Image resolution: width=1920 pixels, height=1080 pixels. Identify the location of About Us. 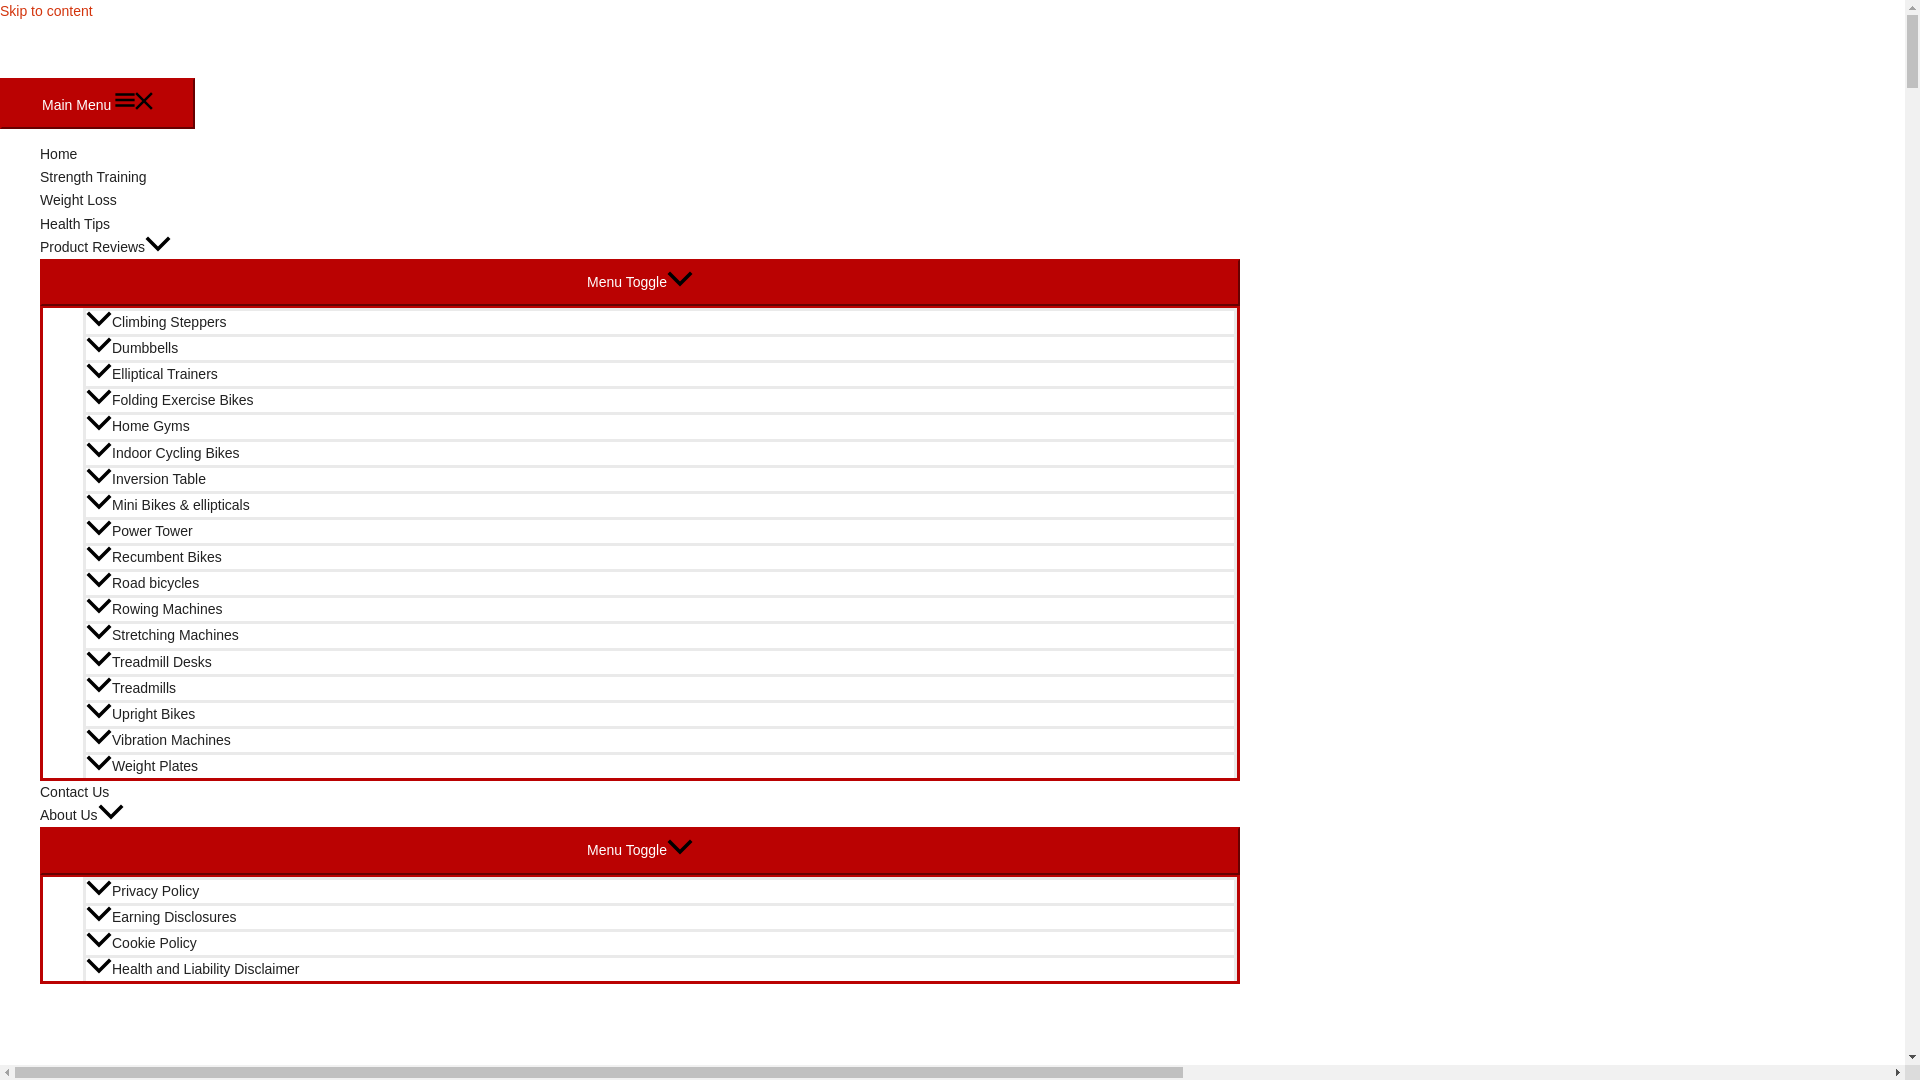
(640, 815).